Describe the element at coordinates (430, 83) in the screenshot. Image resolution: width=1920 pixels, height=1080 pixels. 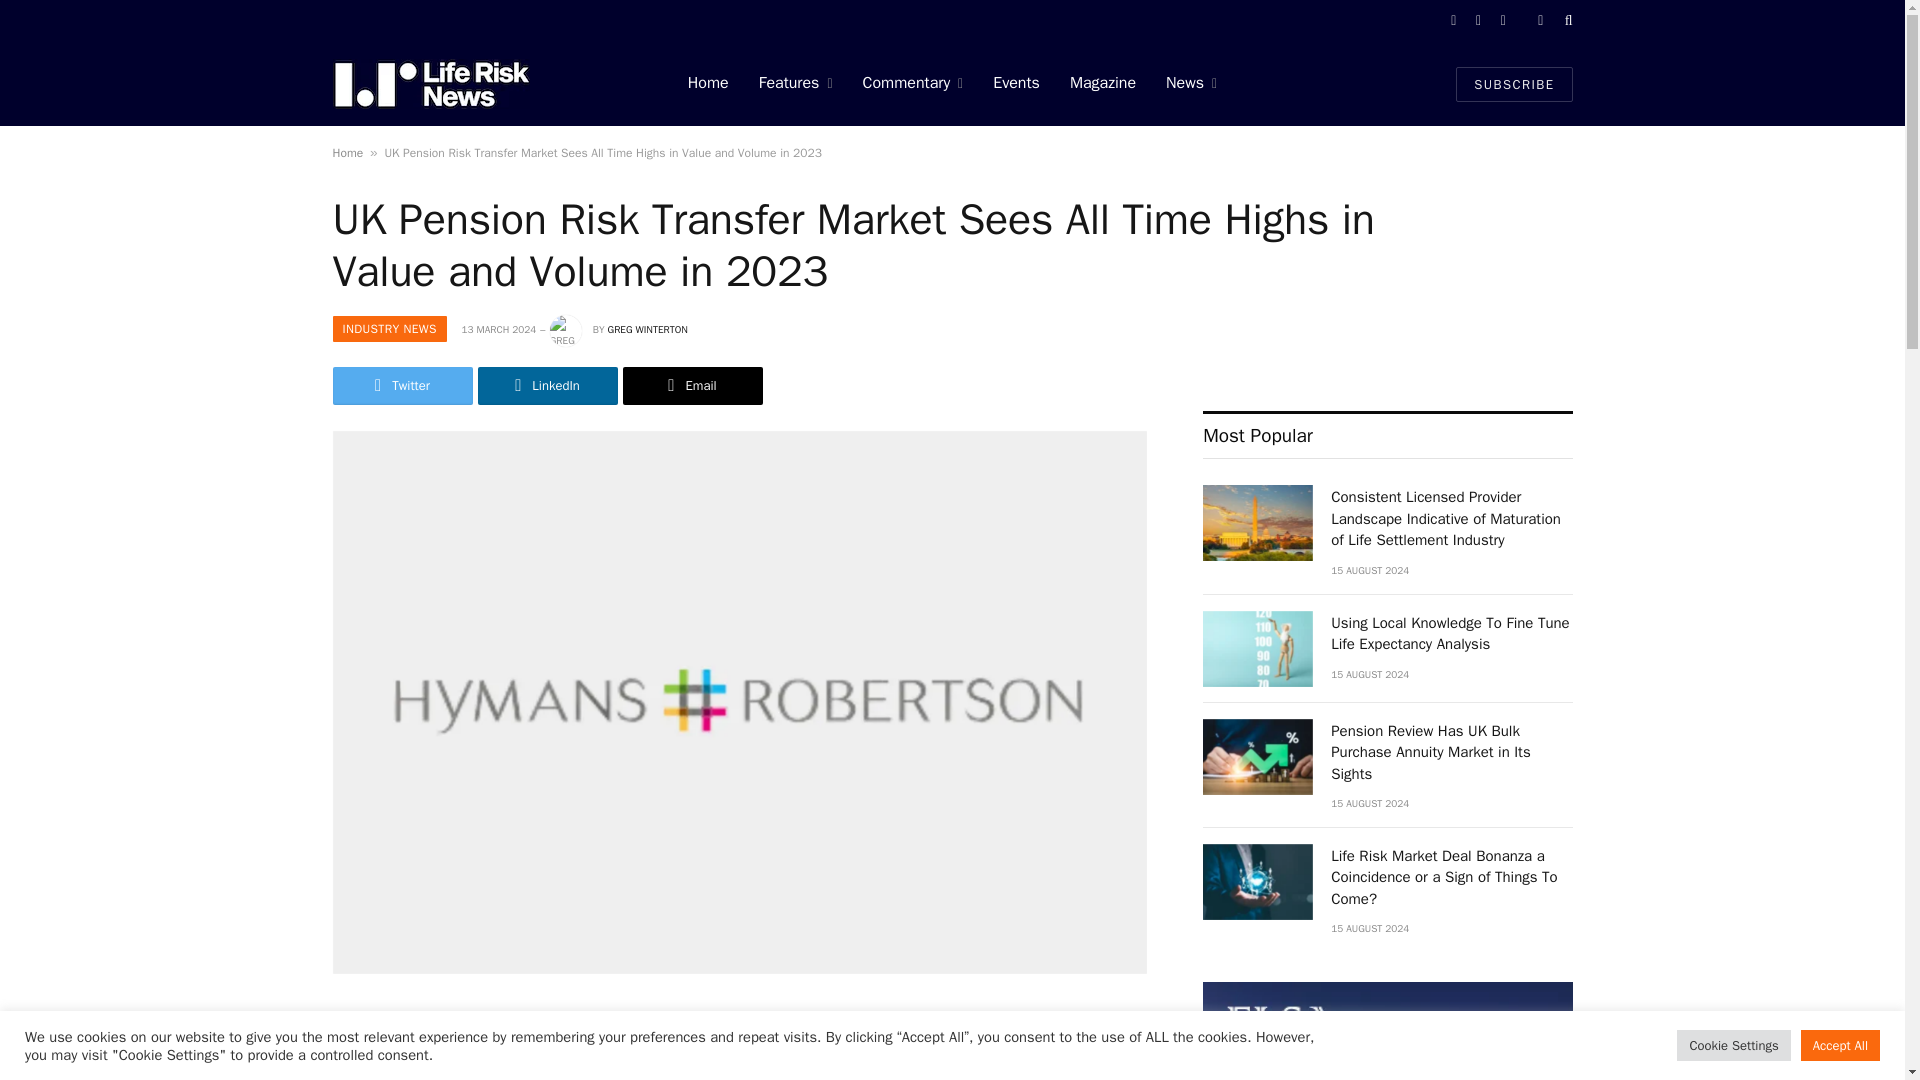
I see `Life Risk News` at that location.